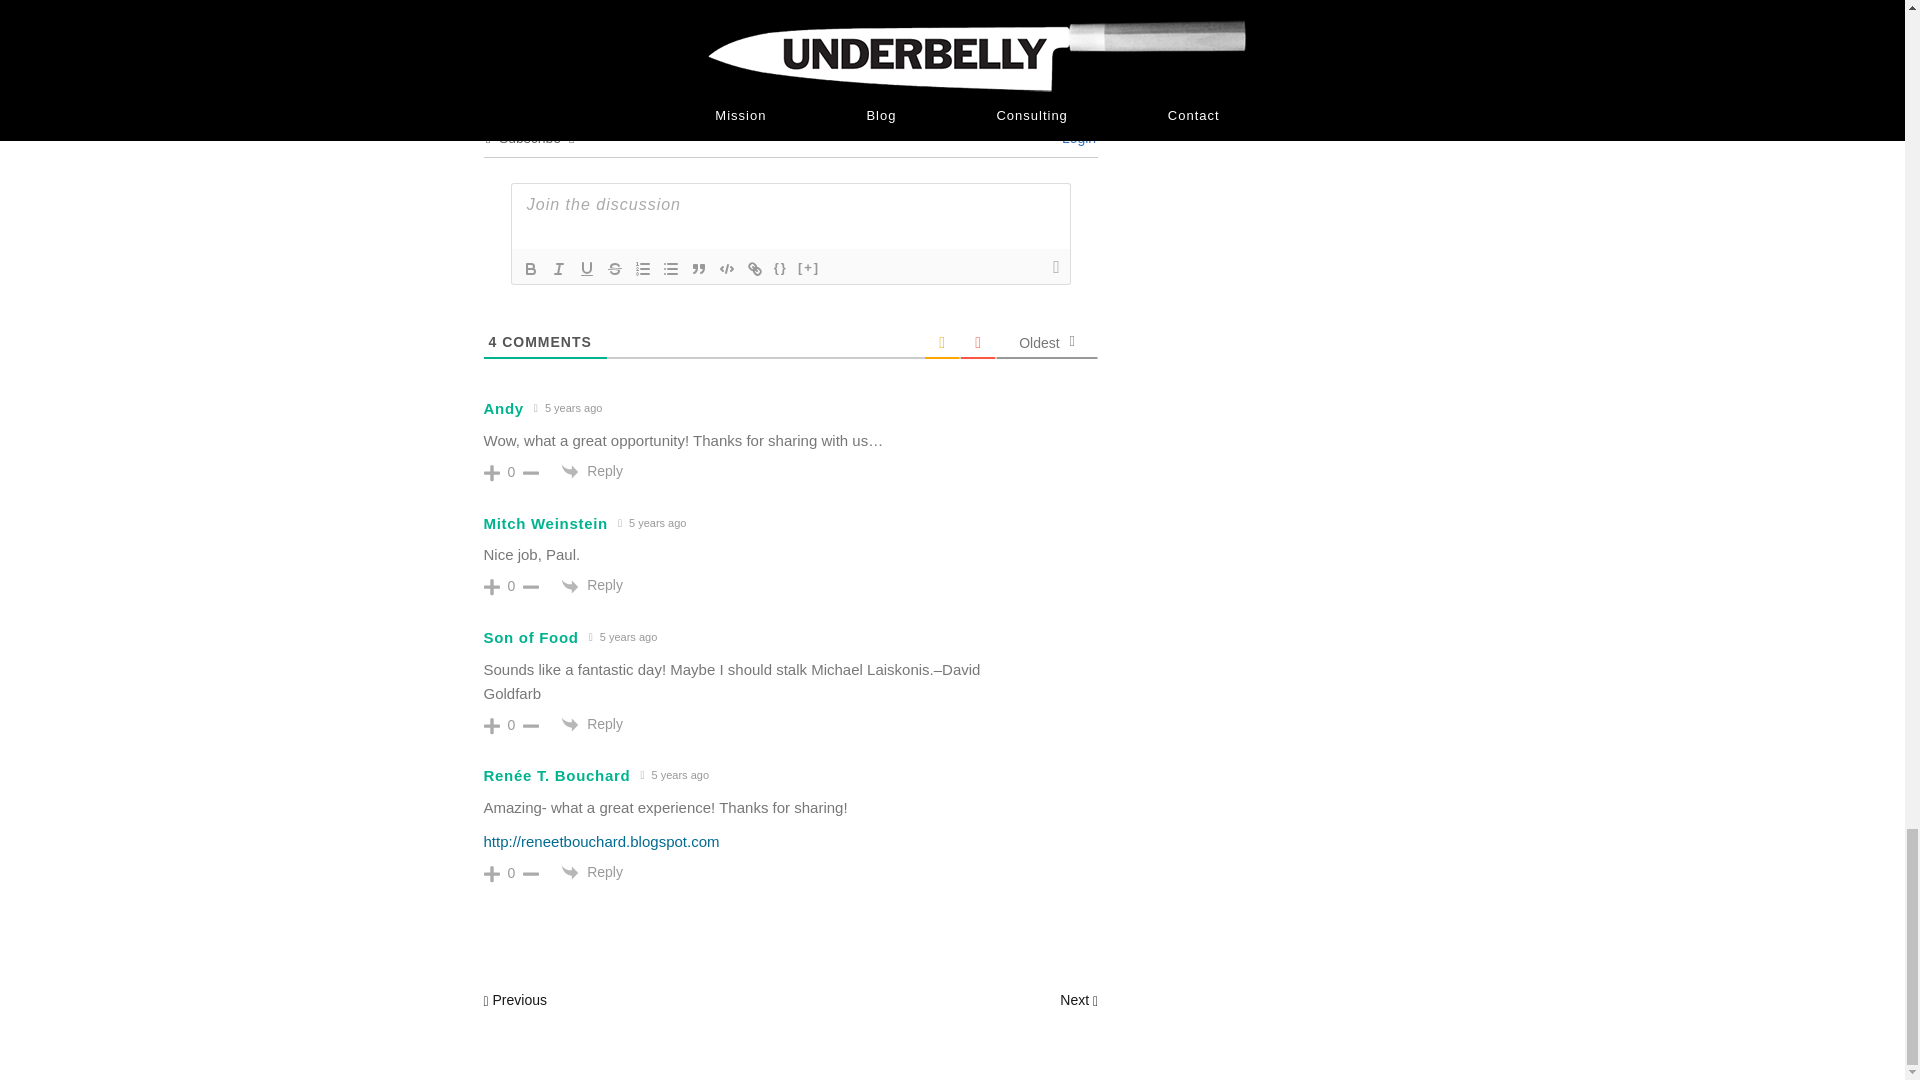  Describe the element at coordinates (642, 268) in the screenshot. I see `ordered` at that location.